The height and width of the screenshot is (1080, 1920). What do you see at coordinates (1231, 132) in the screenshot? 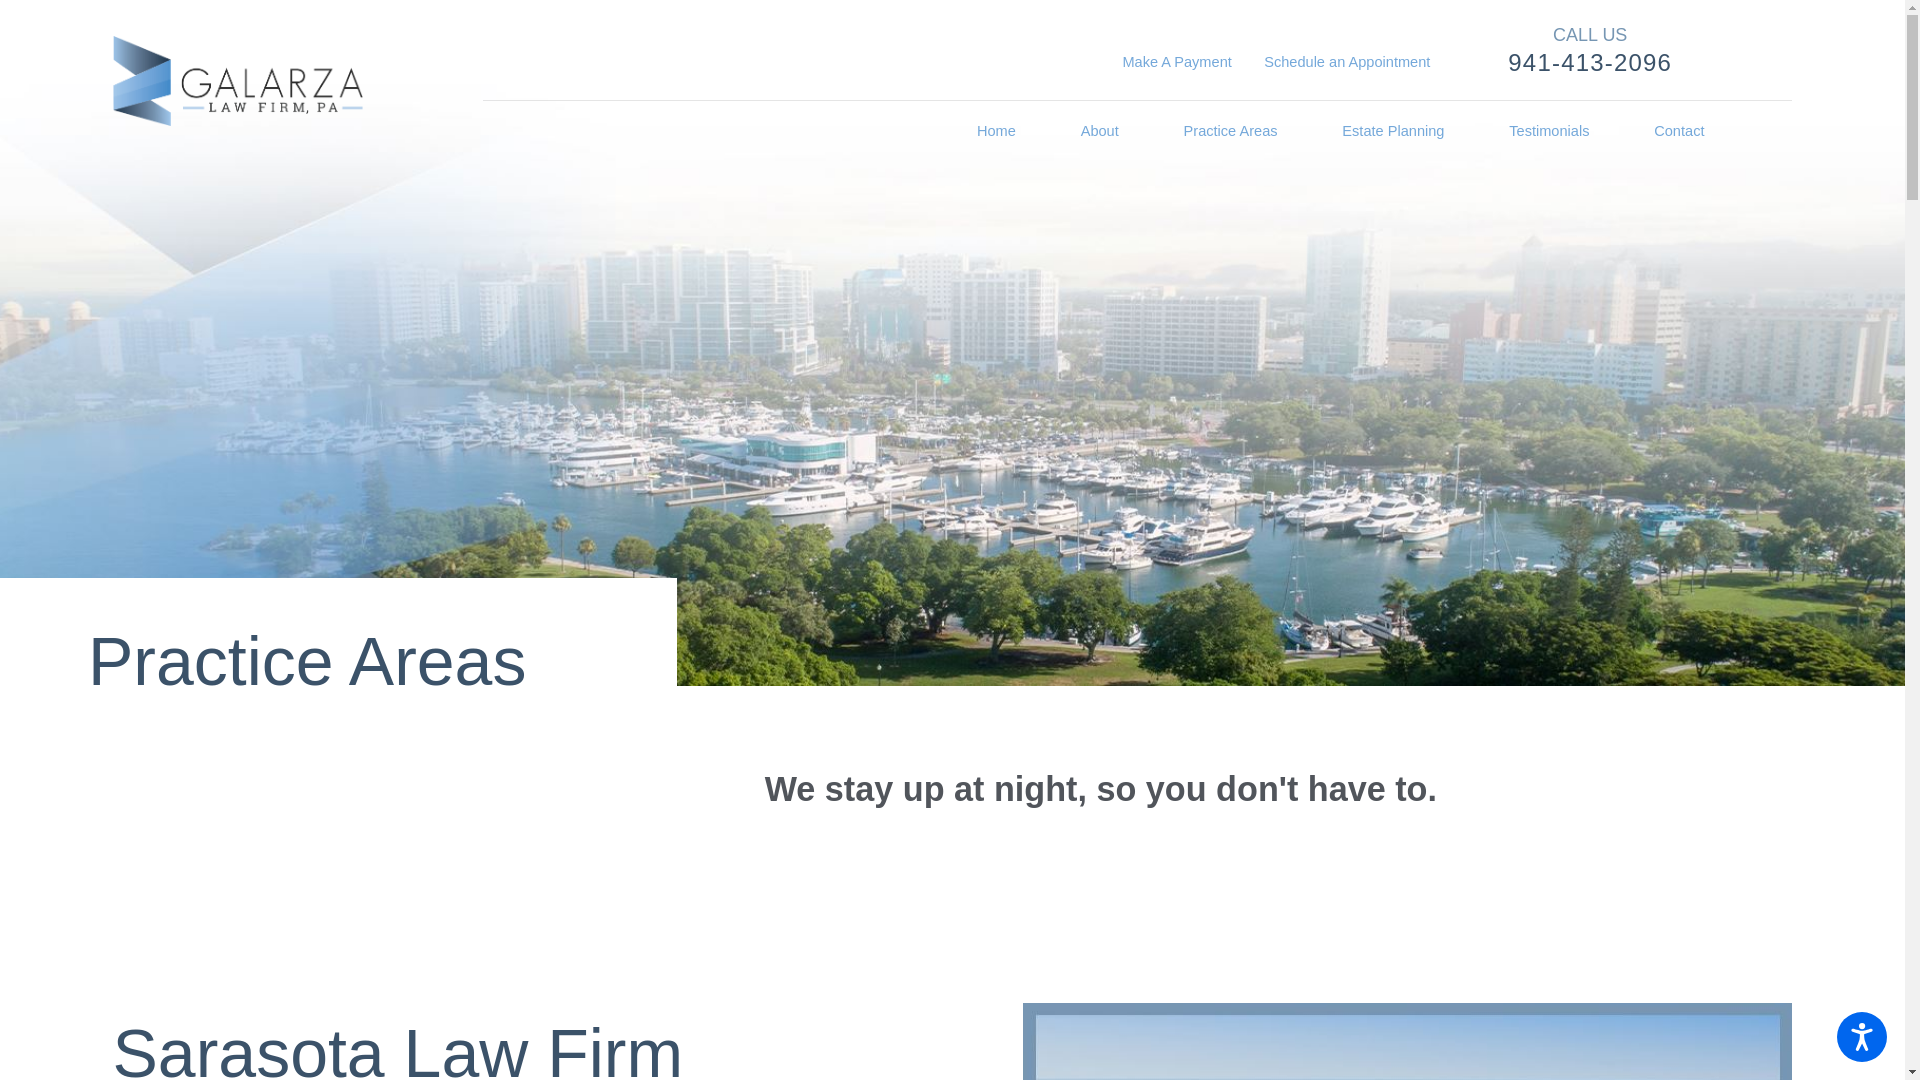
I see `Practice Areas` at bounding box center [1231, 132].